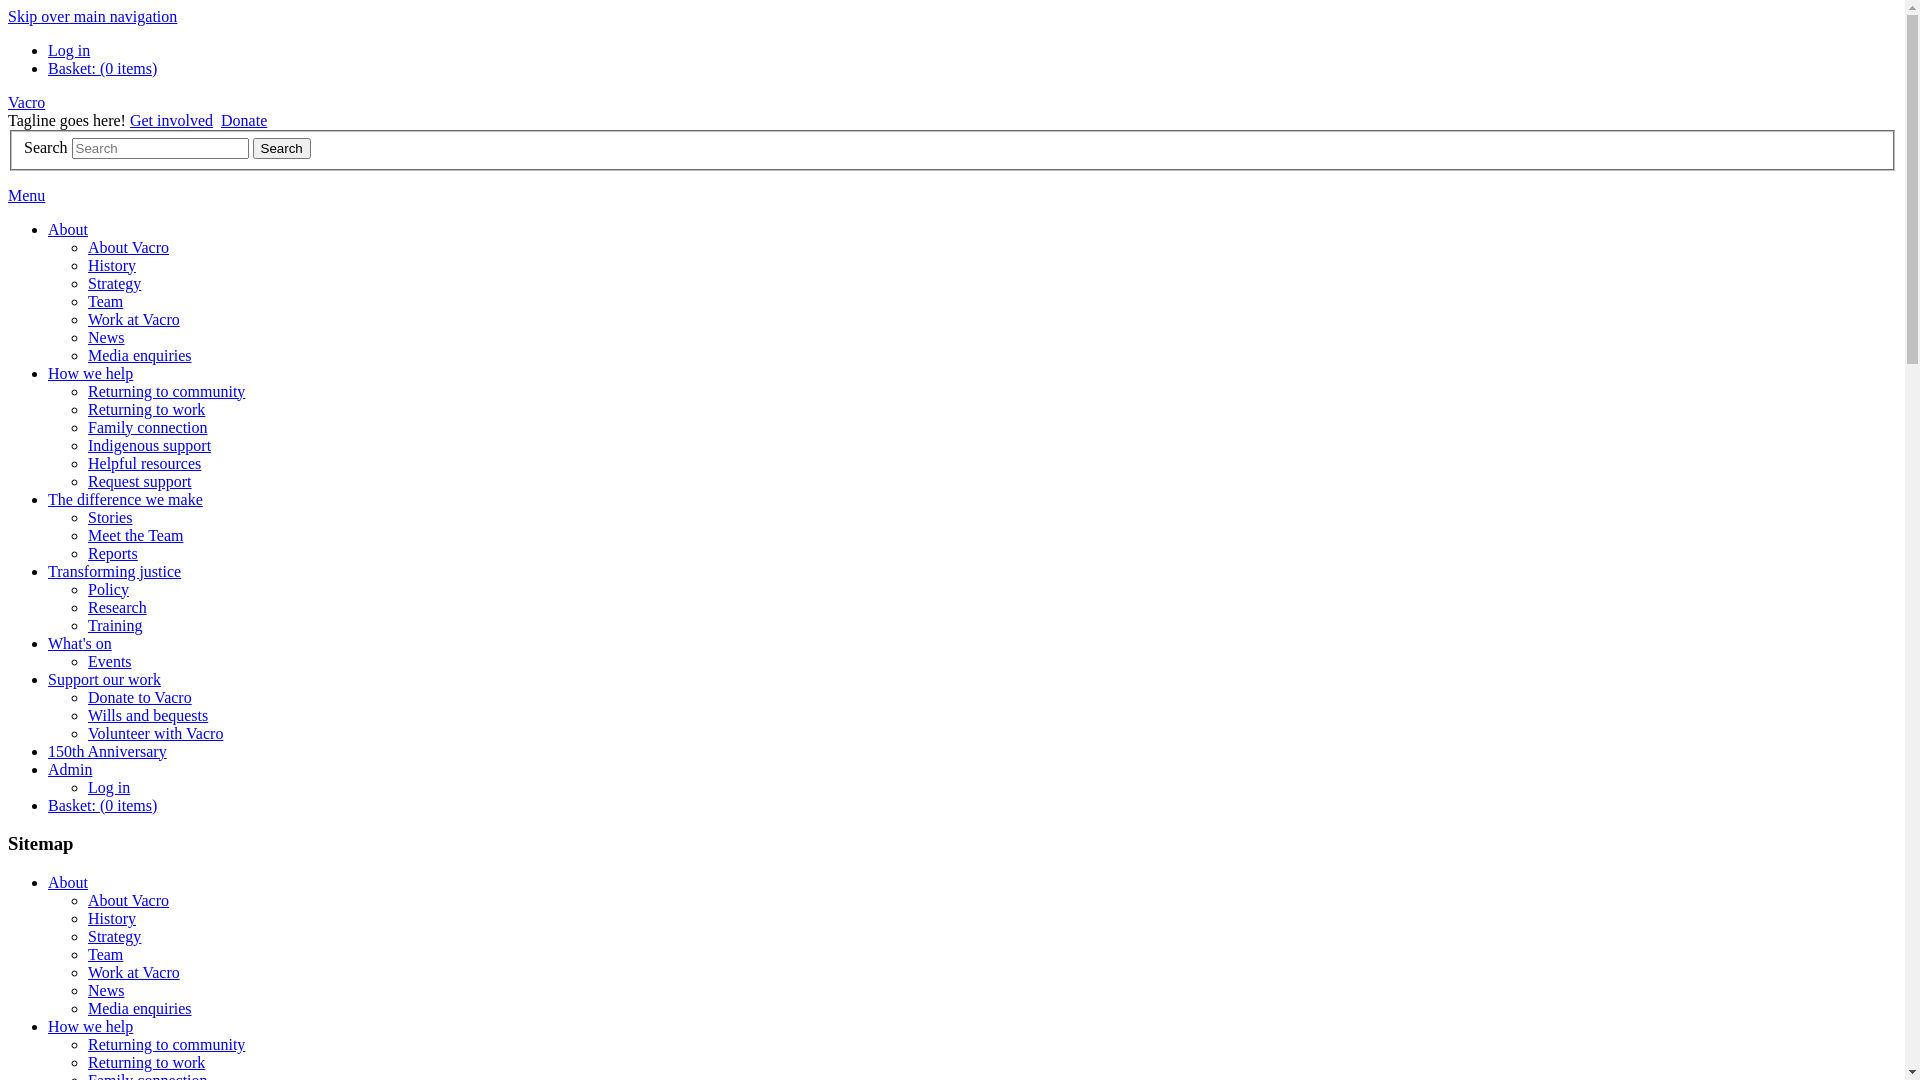  I want to click on News, so click(106, 990).